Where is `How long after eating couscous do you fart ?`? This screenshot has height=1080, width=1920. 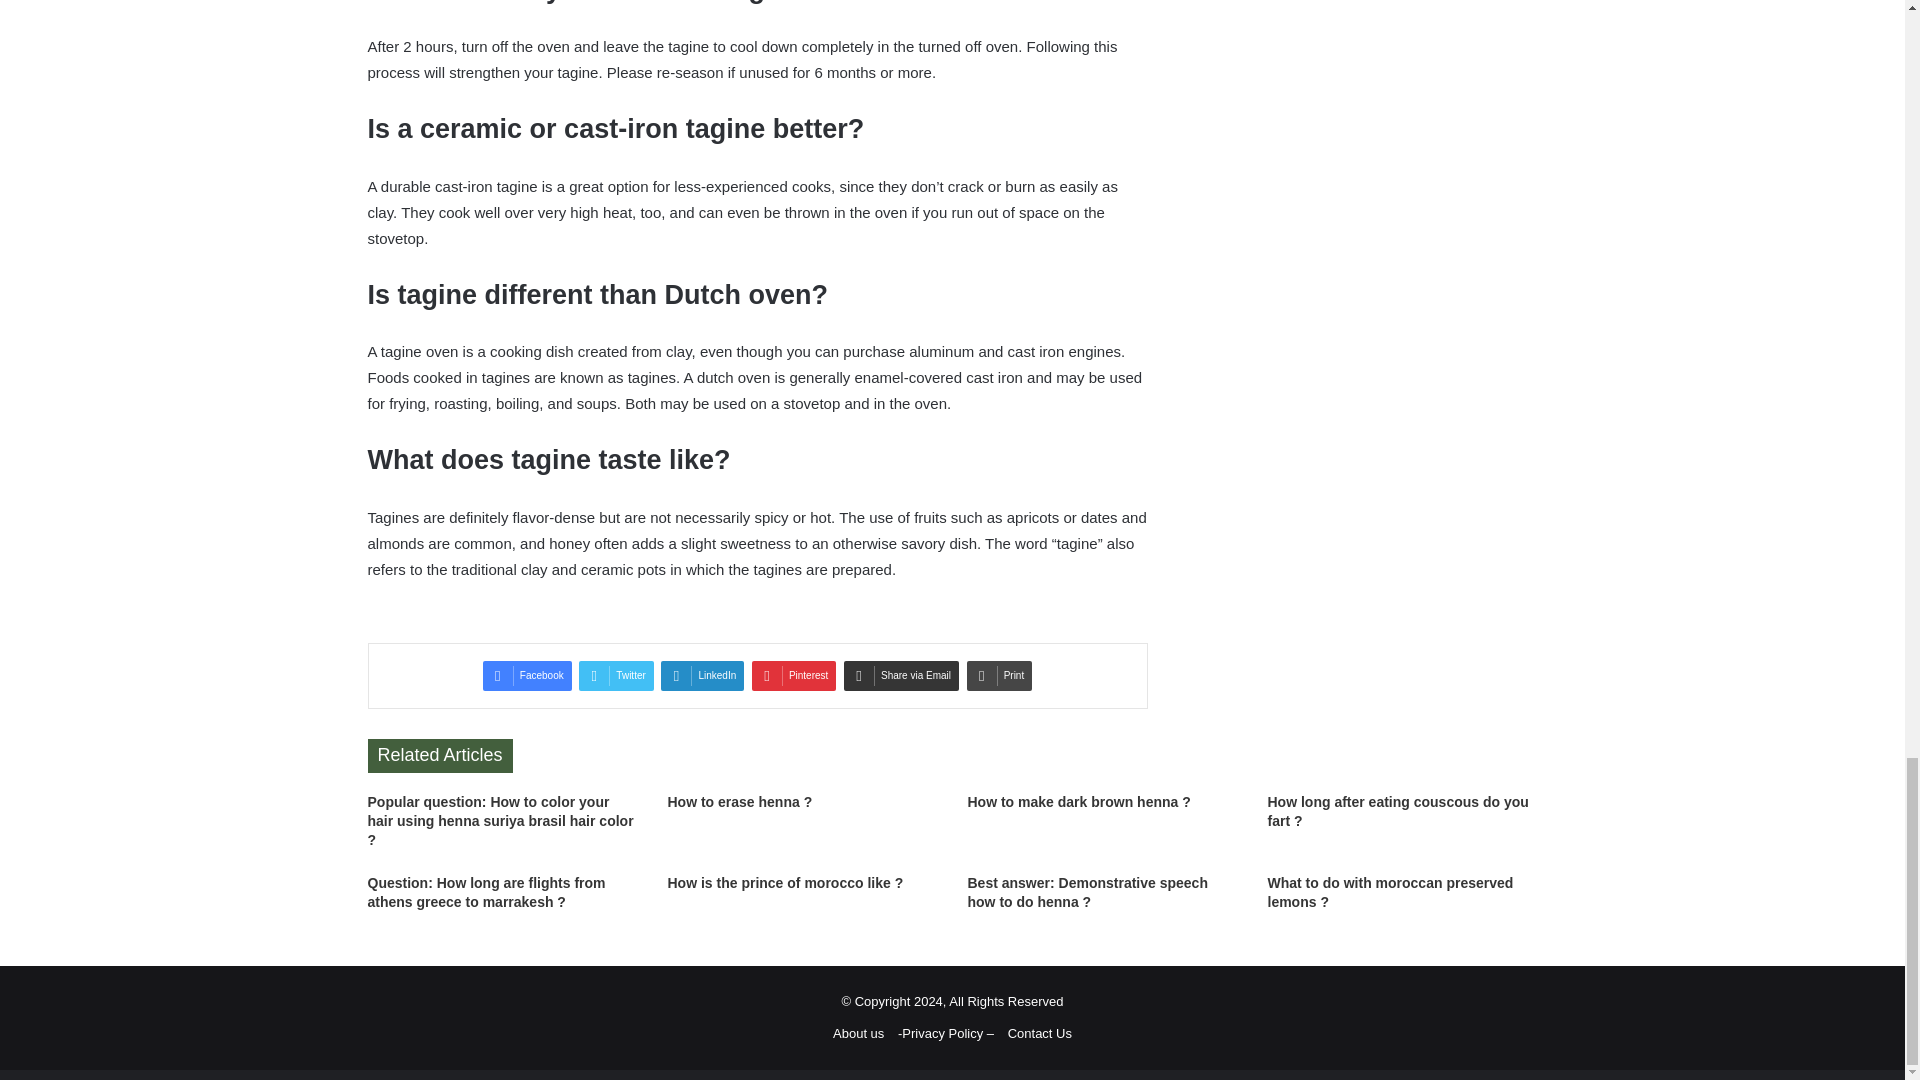 How long after eating couscous do you fart ? is located at coordinates (1398, 811).